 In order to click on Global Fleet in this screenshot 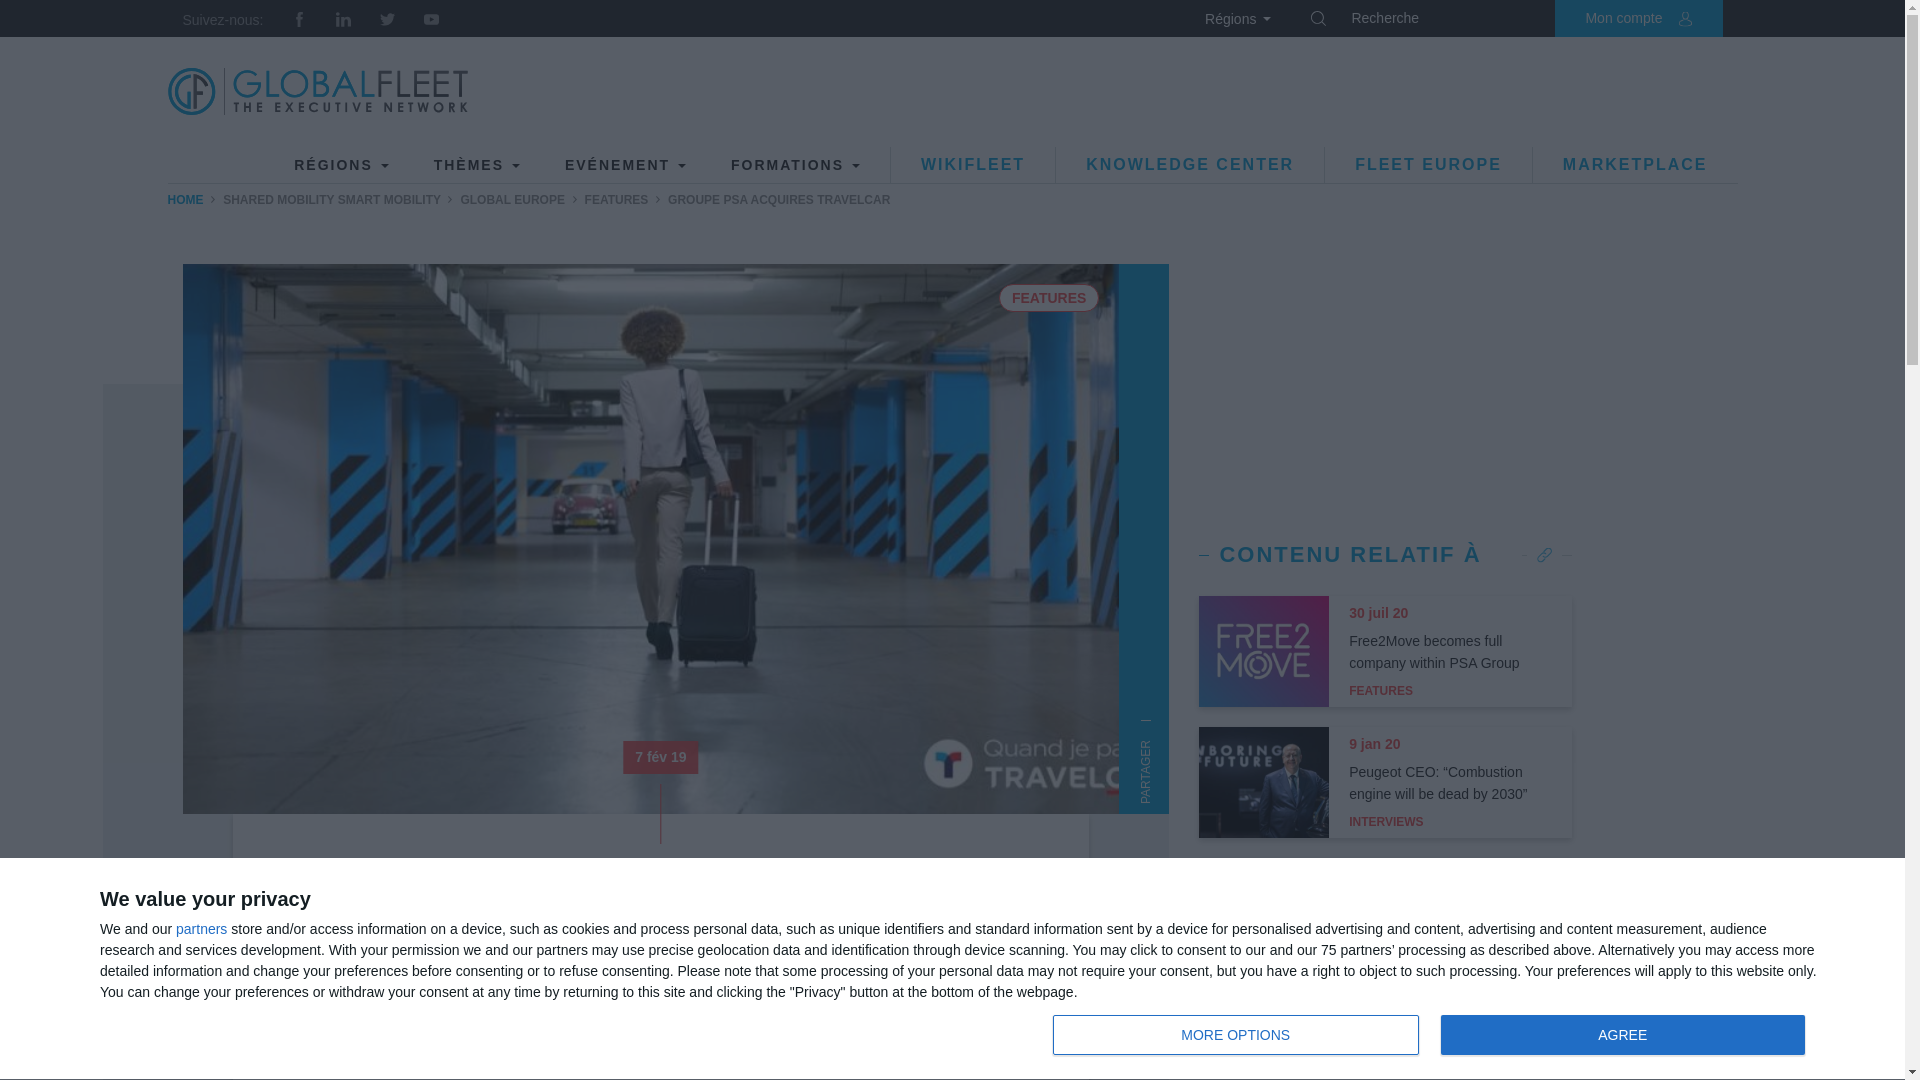, I will do `click(1608, 18)`.